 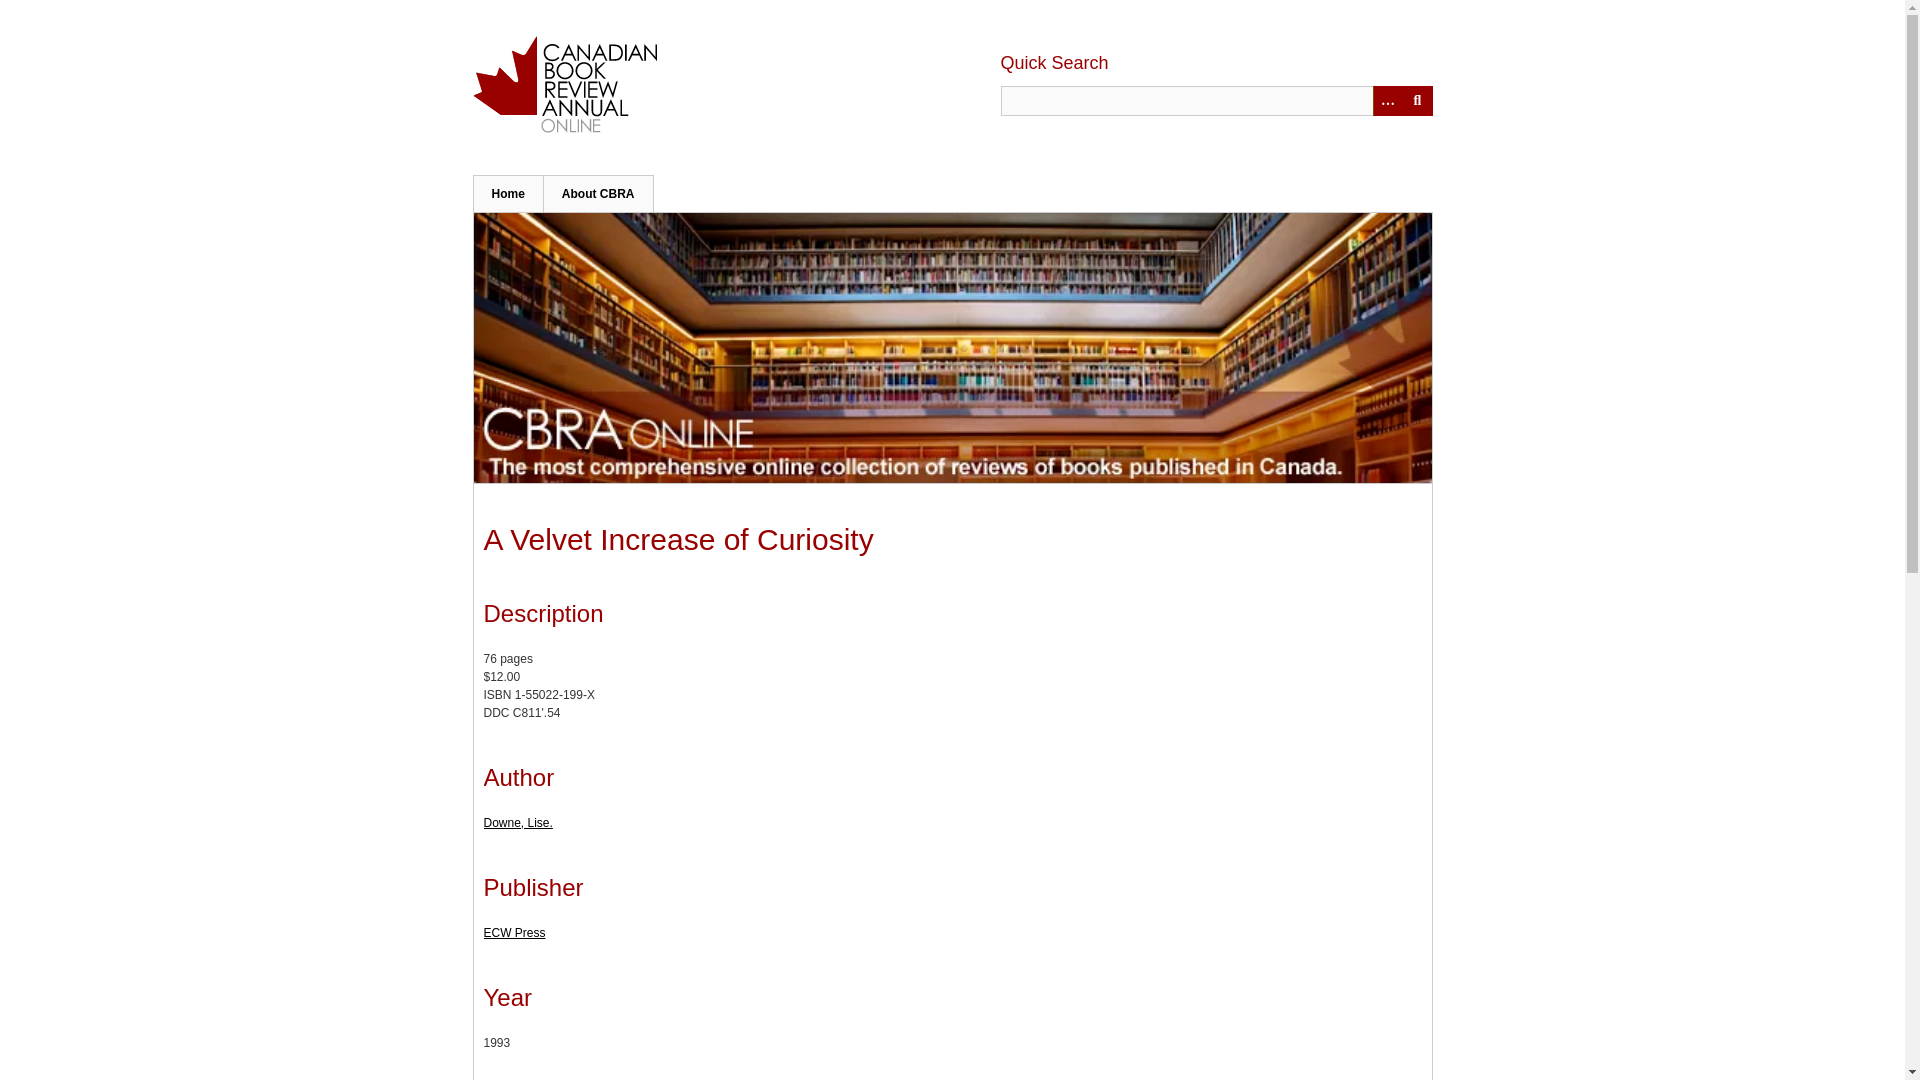 What do you see at coordinates (514, 932) in the screenshot?
I see `ECW Press` at bounding box center [514, 932].